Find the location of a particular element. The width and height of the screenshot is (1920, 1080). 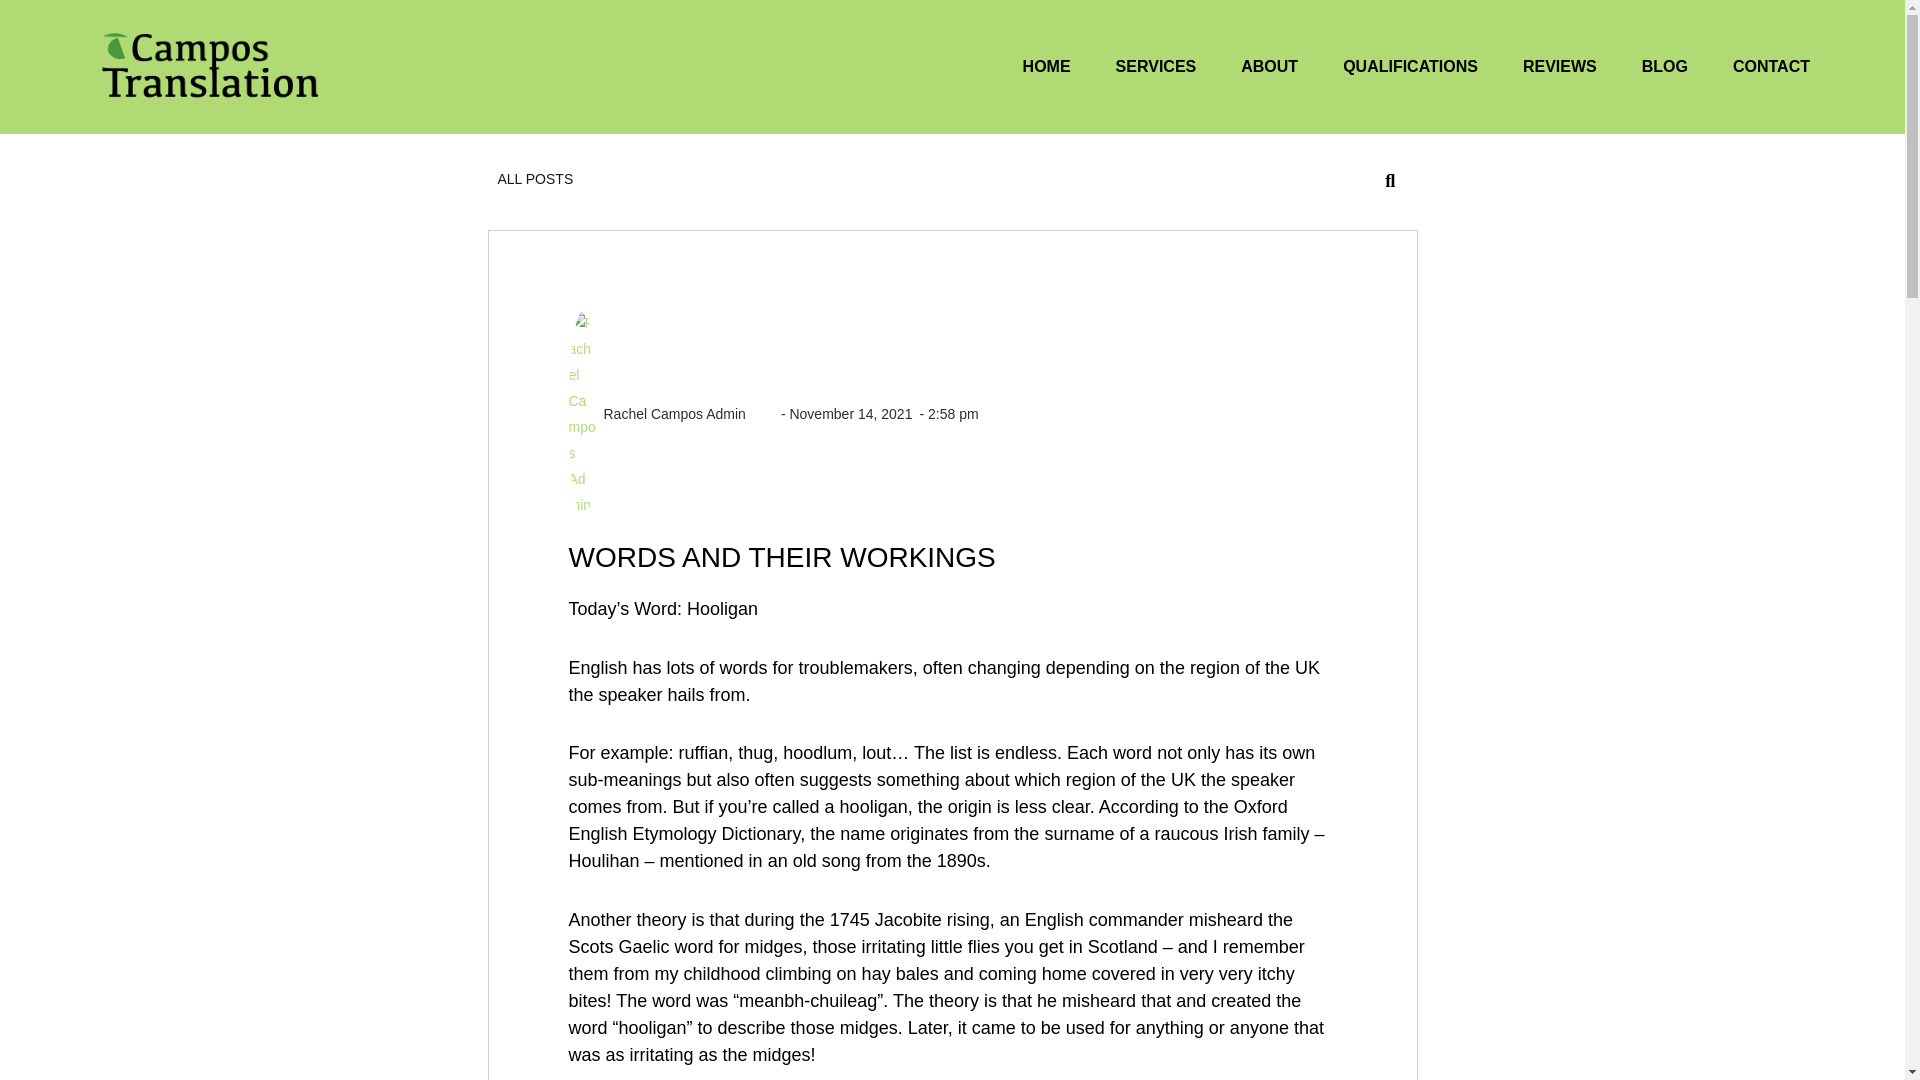

HOME is located at coordinates (1047, 66).